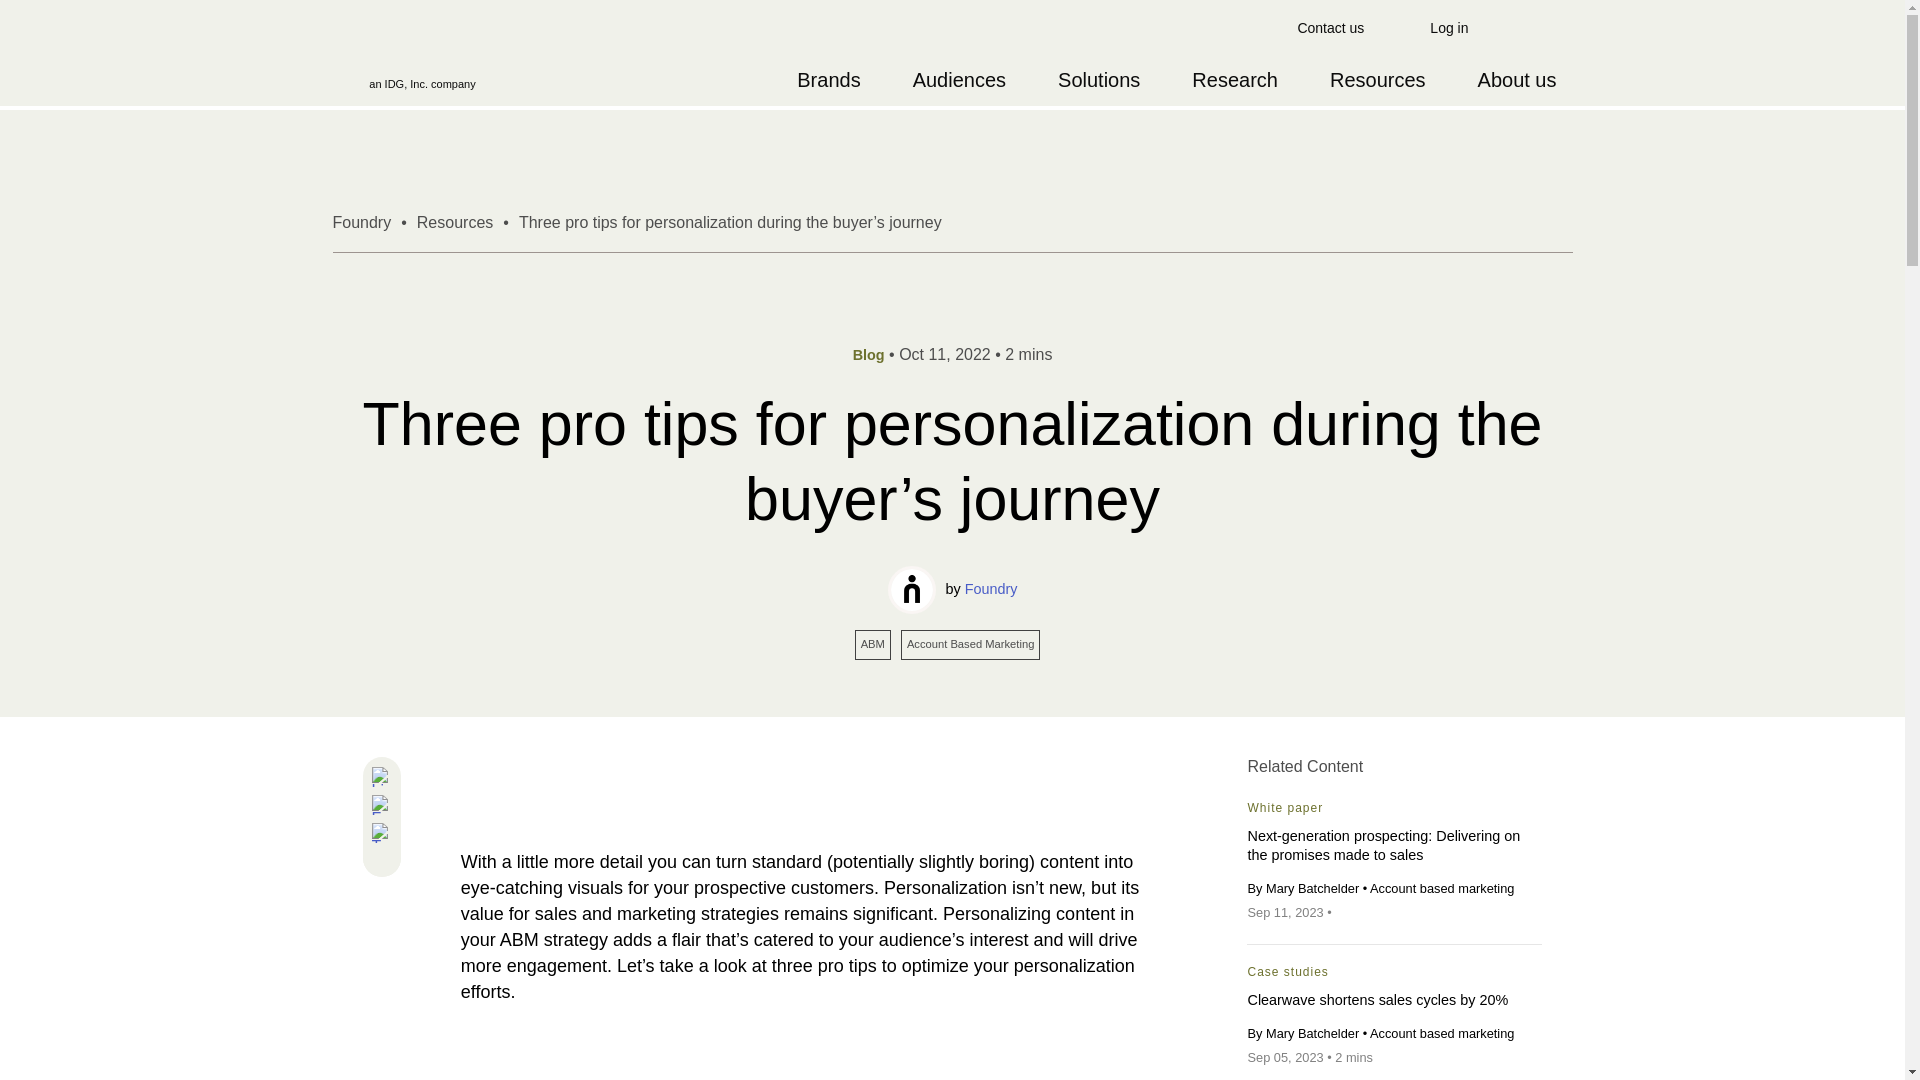  I want to click on an IDG, Inc. company, so click(422, 54).